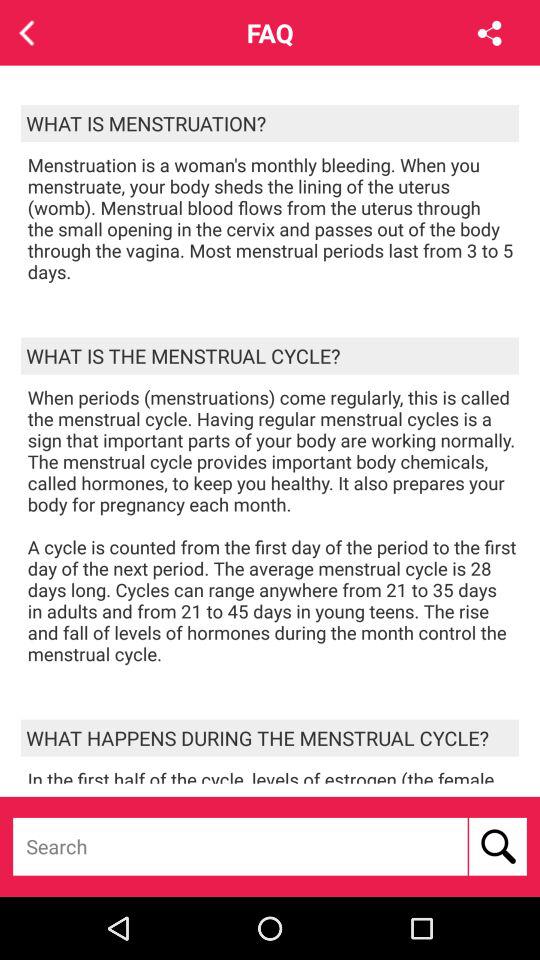 The width and height of the screenshot is (540, 960). I want to click on turn on the what happens during icon, so click(270, 738).